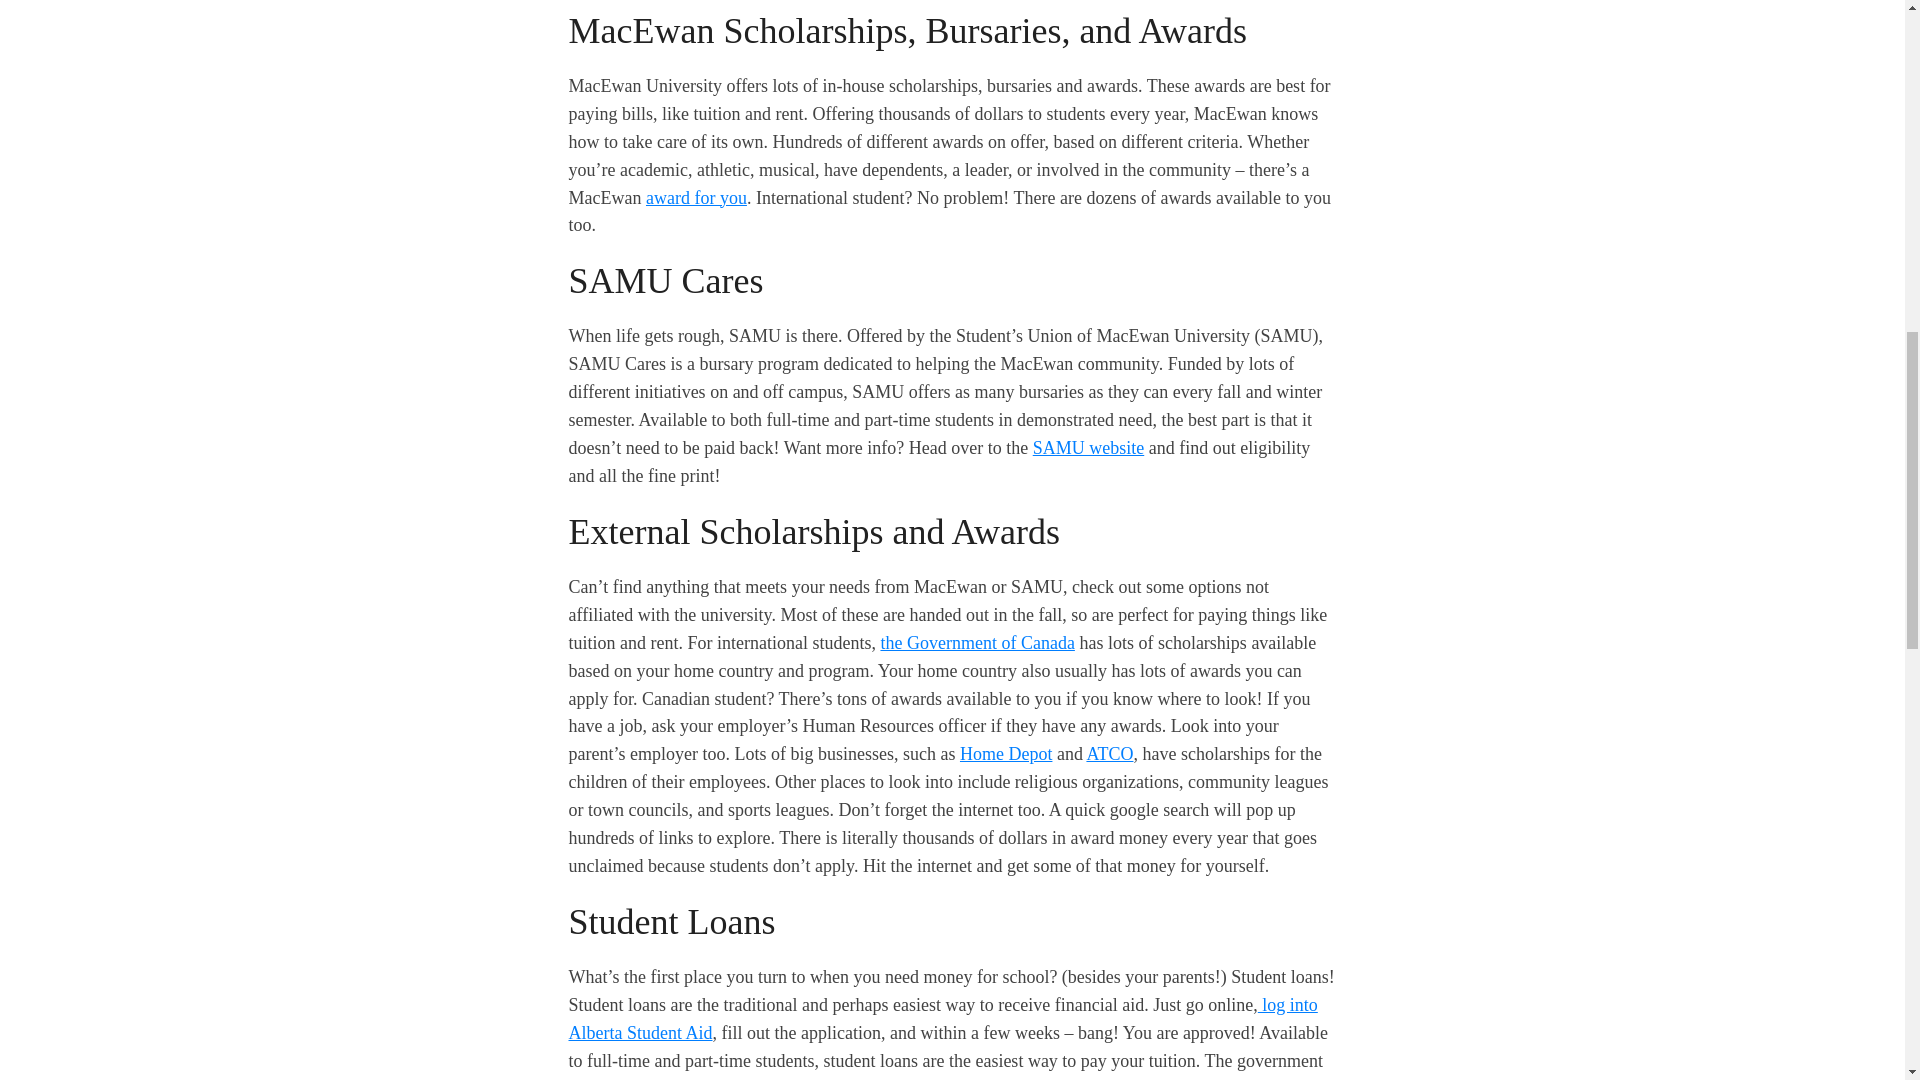 This screenshot has width=1920, height=1080. What do you see at coordinates (1088, 448) in the screenshot?
I see `SAMU website` at bounding box center [1088, 448].